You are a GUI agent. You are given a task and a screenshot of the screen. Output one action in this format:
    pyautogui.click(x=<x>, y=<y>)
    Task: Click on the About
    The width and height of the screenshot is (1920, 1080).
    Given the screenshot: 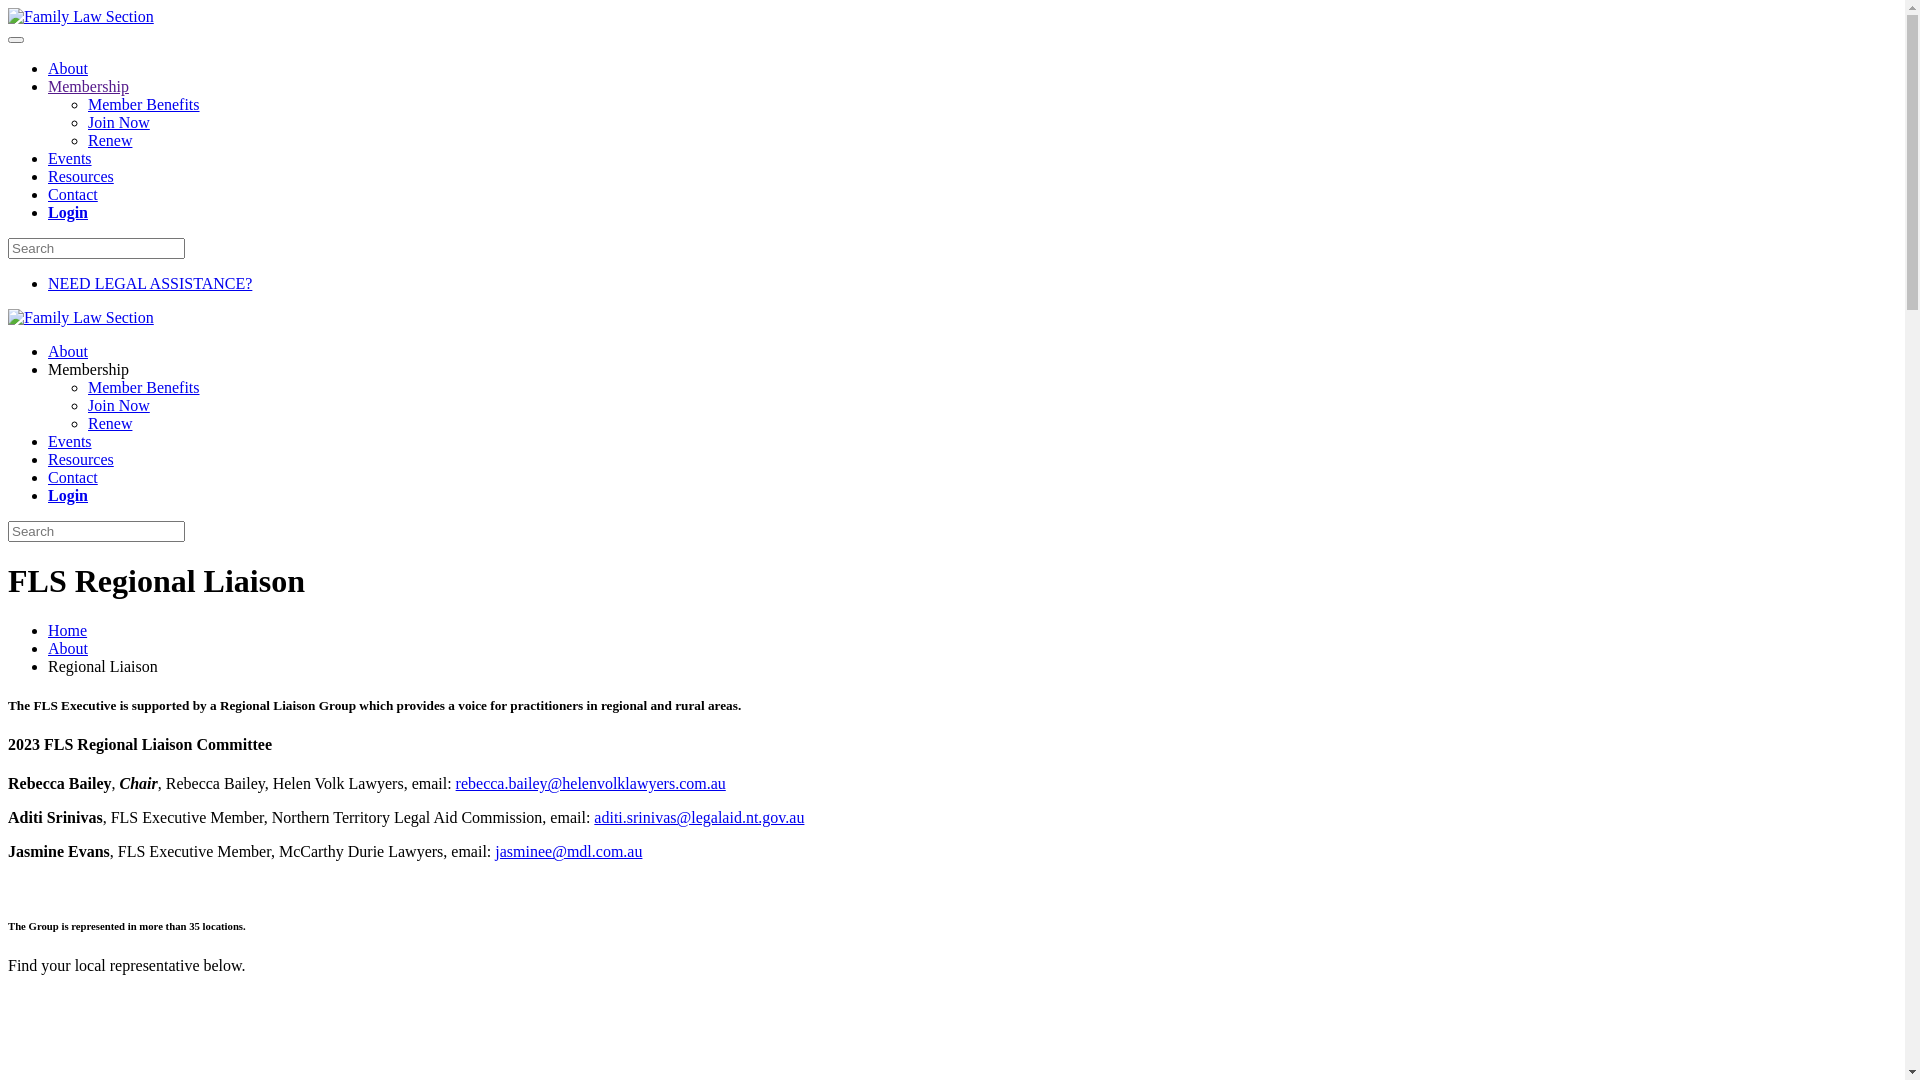 What is the action you would take?
    pyautogui.click(x=68, y=352)
    